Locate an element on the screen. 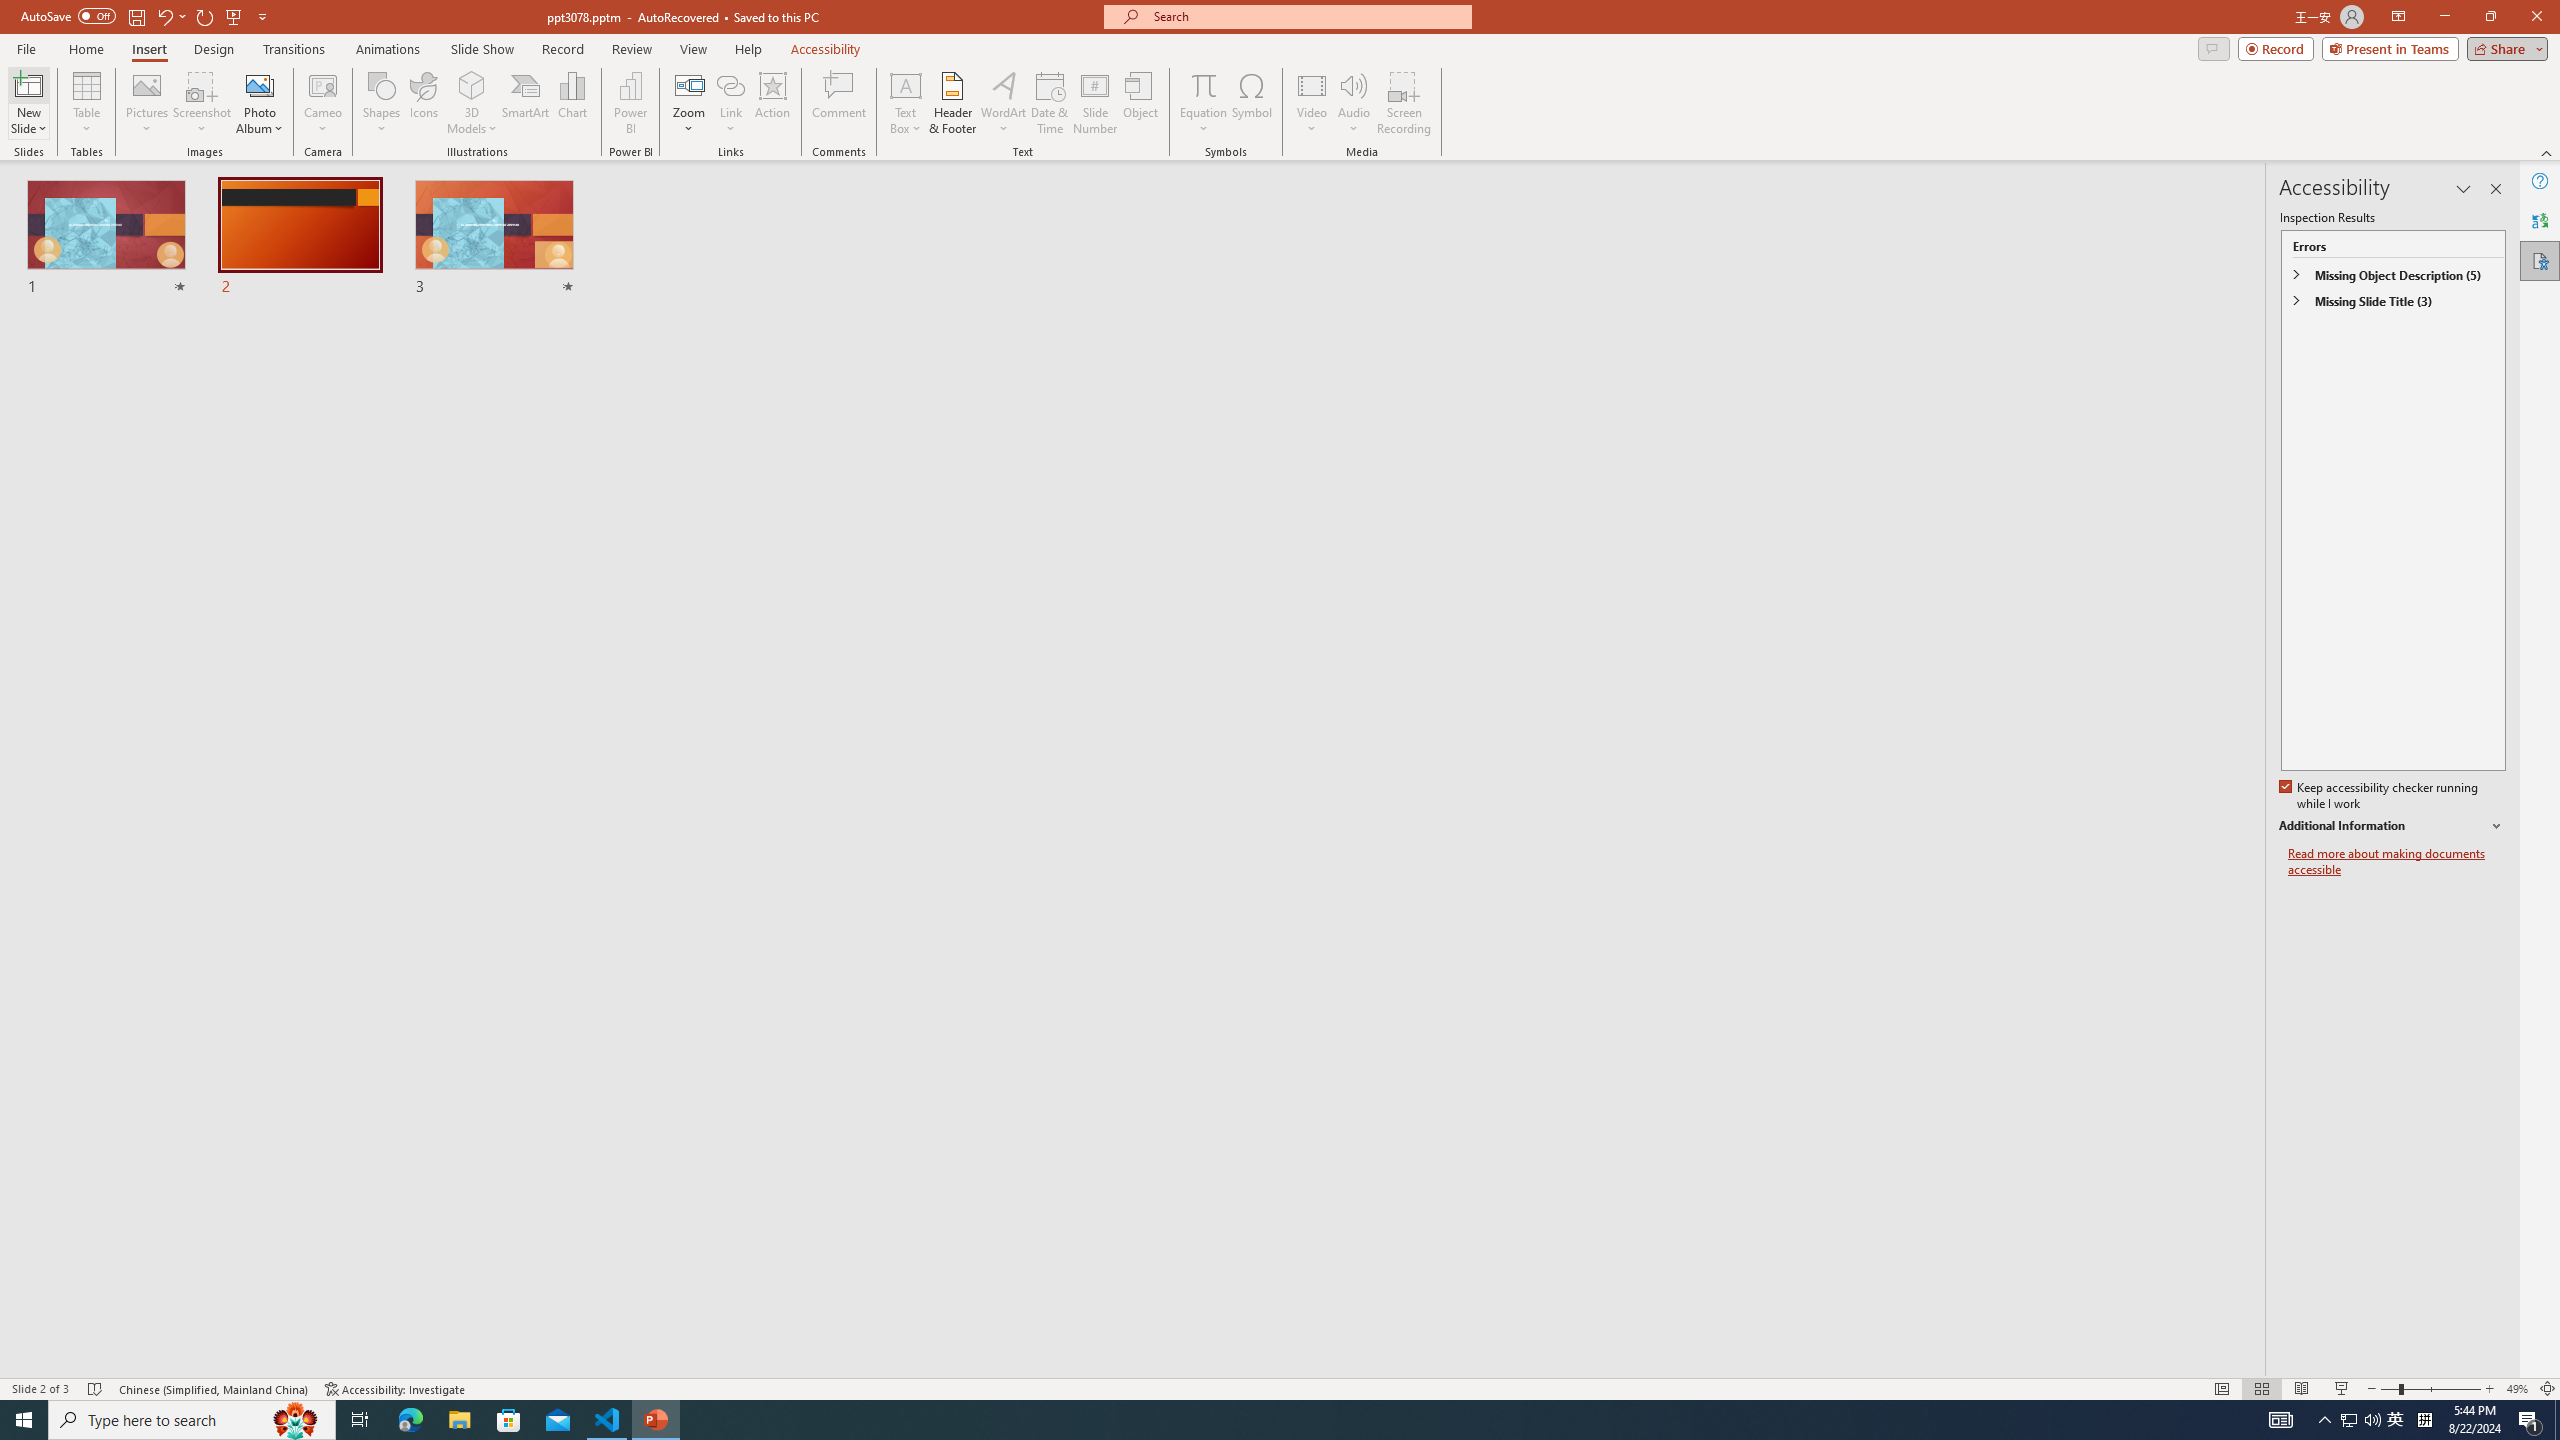  Slide Number is located at coordinates (1096, 103).